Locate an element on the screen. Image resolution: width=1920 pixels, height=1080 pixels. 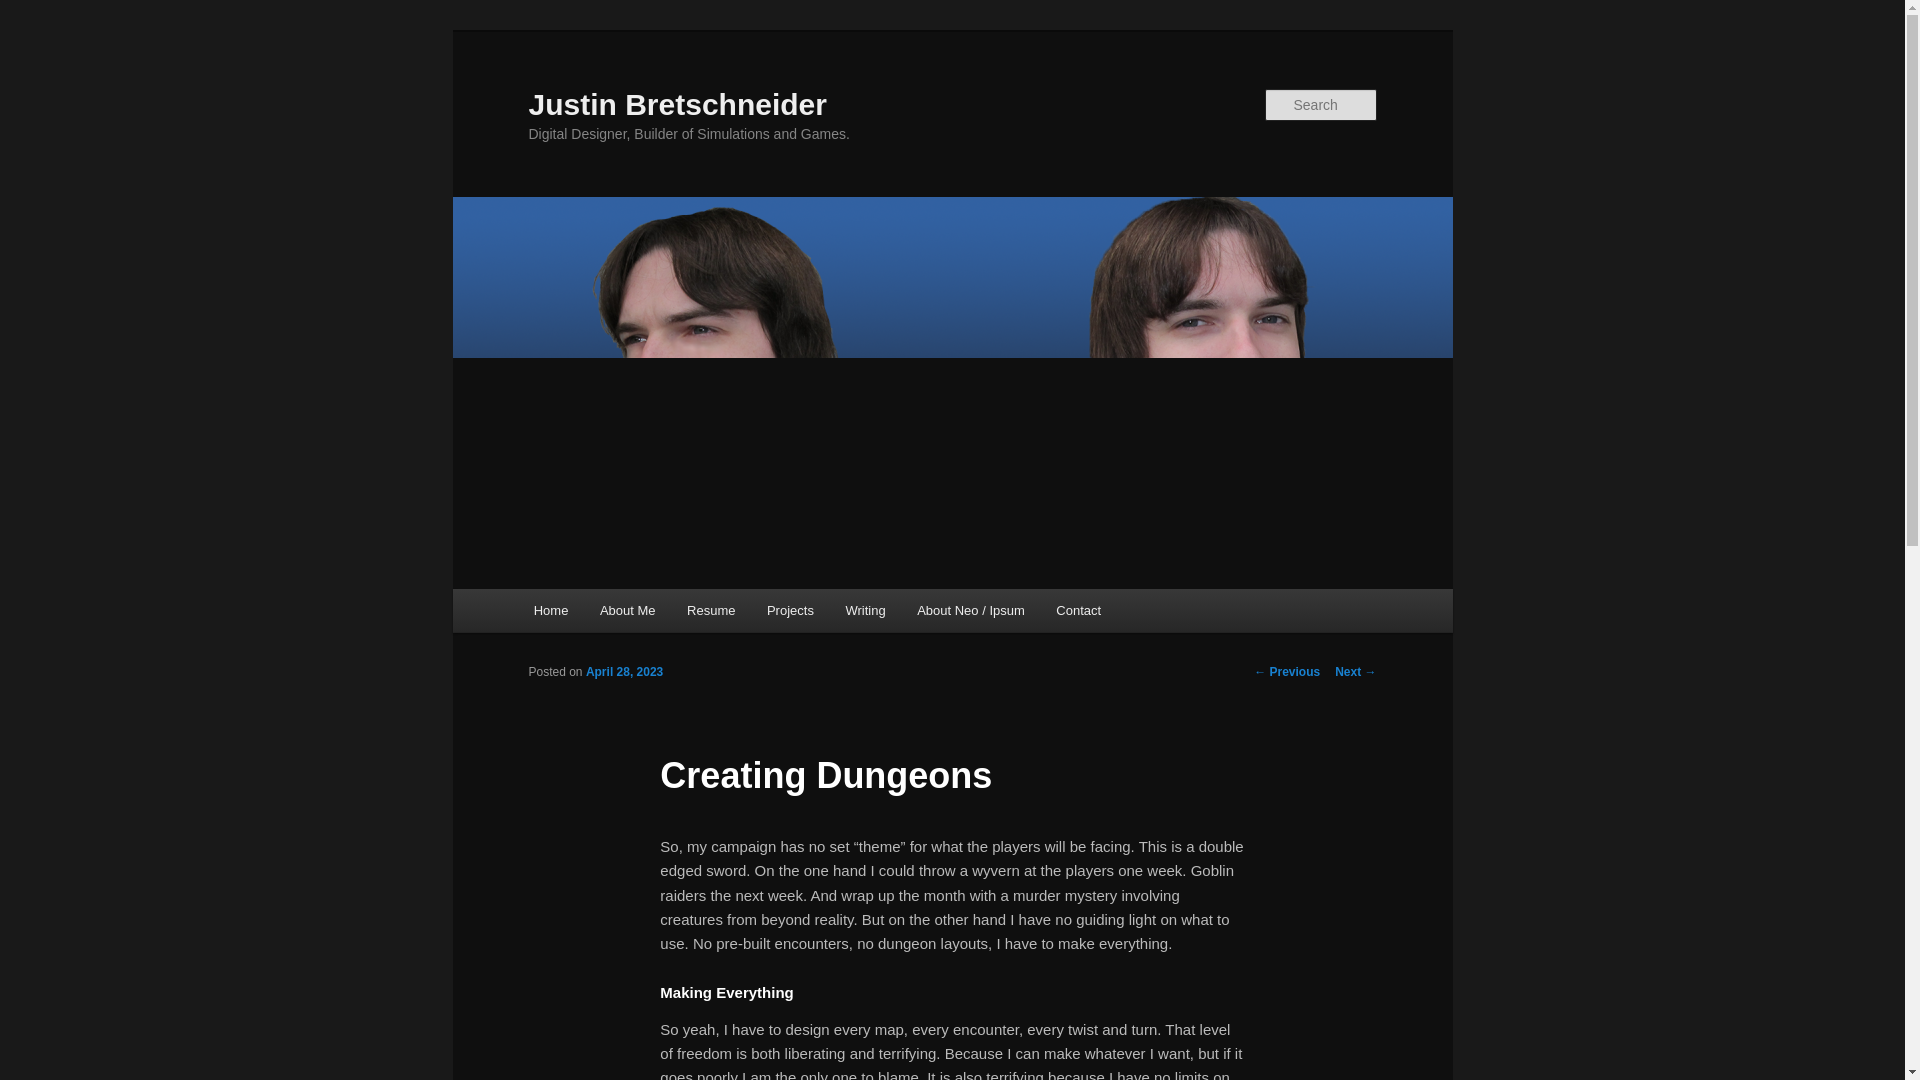
Justin Bretschneider is located at coordinates (676, 104).